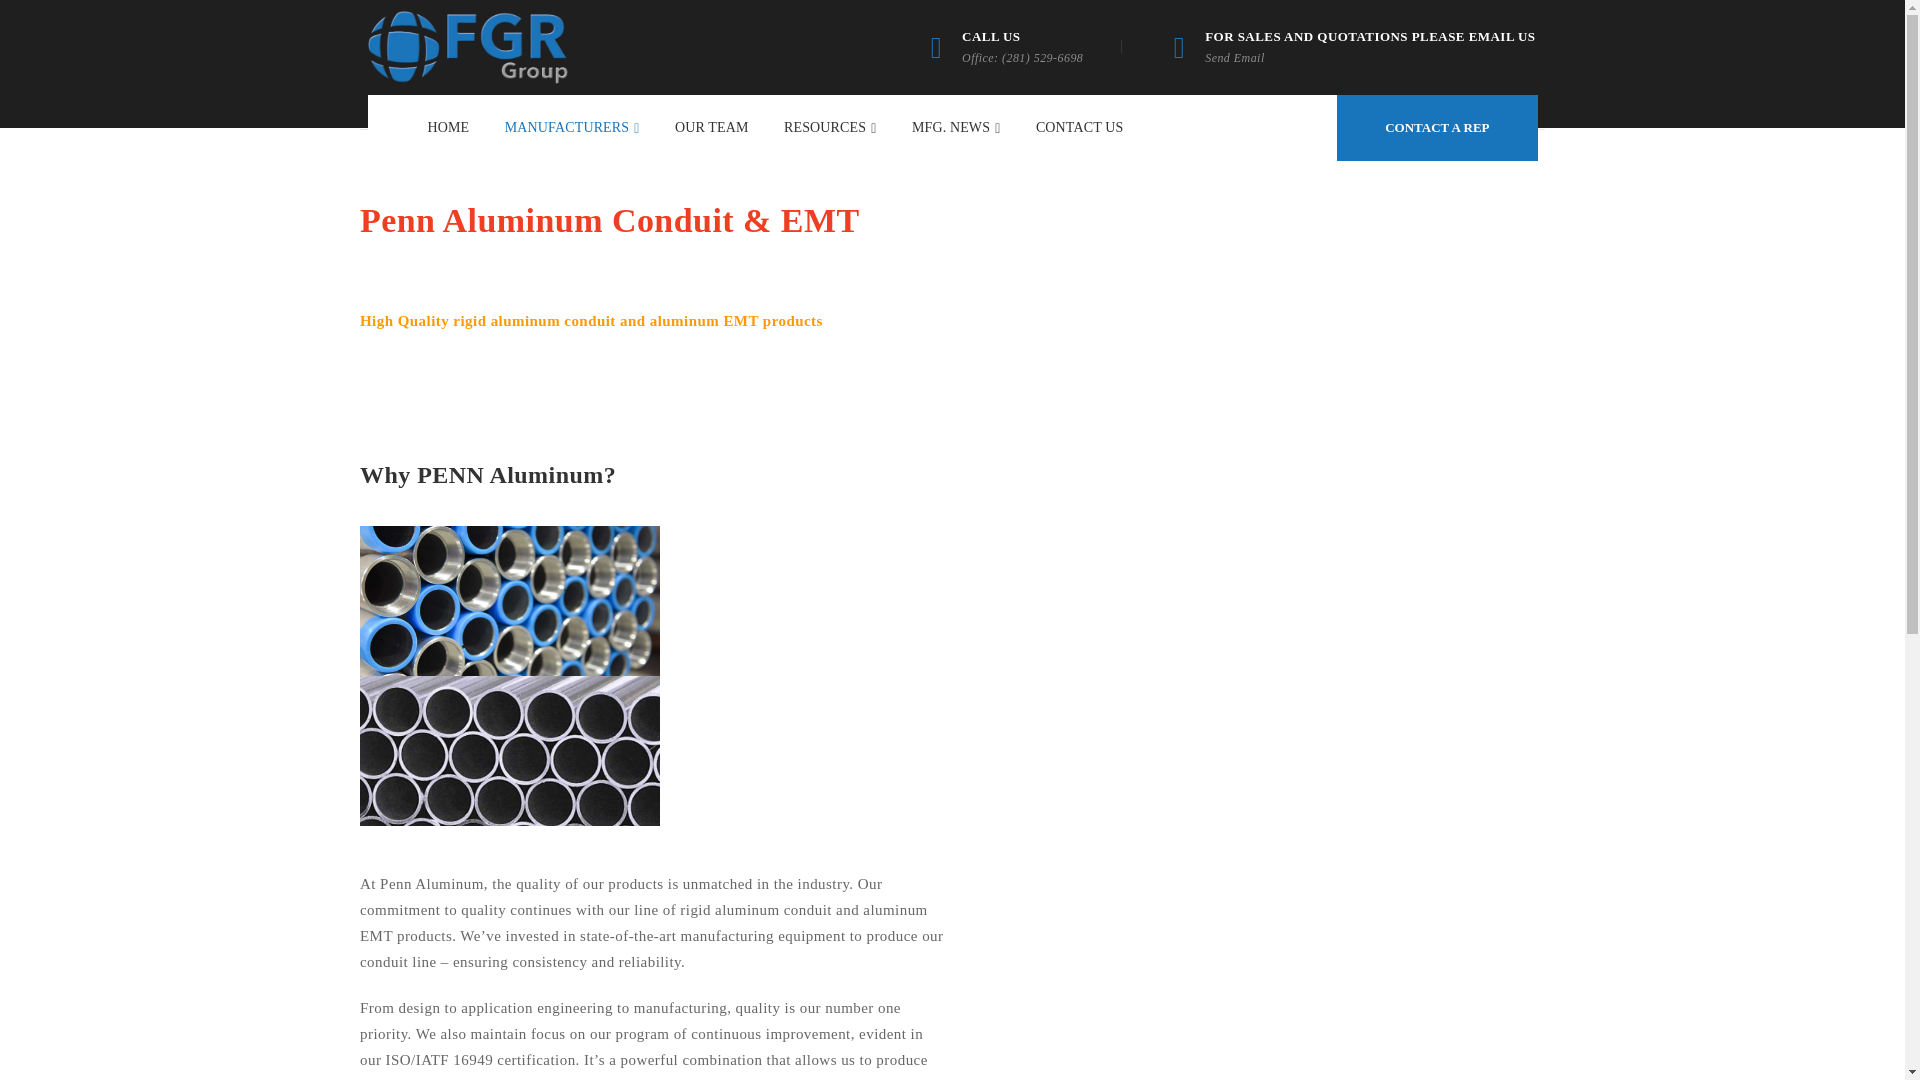  Describe the element at coordinates (829, 128) in the screenshot. I see `RESOURCES` at that location.